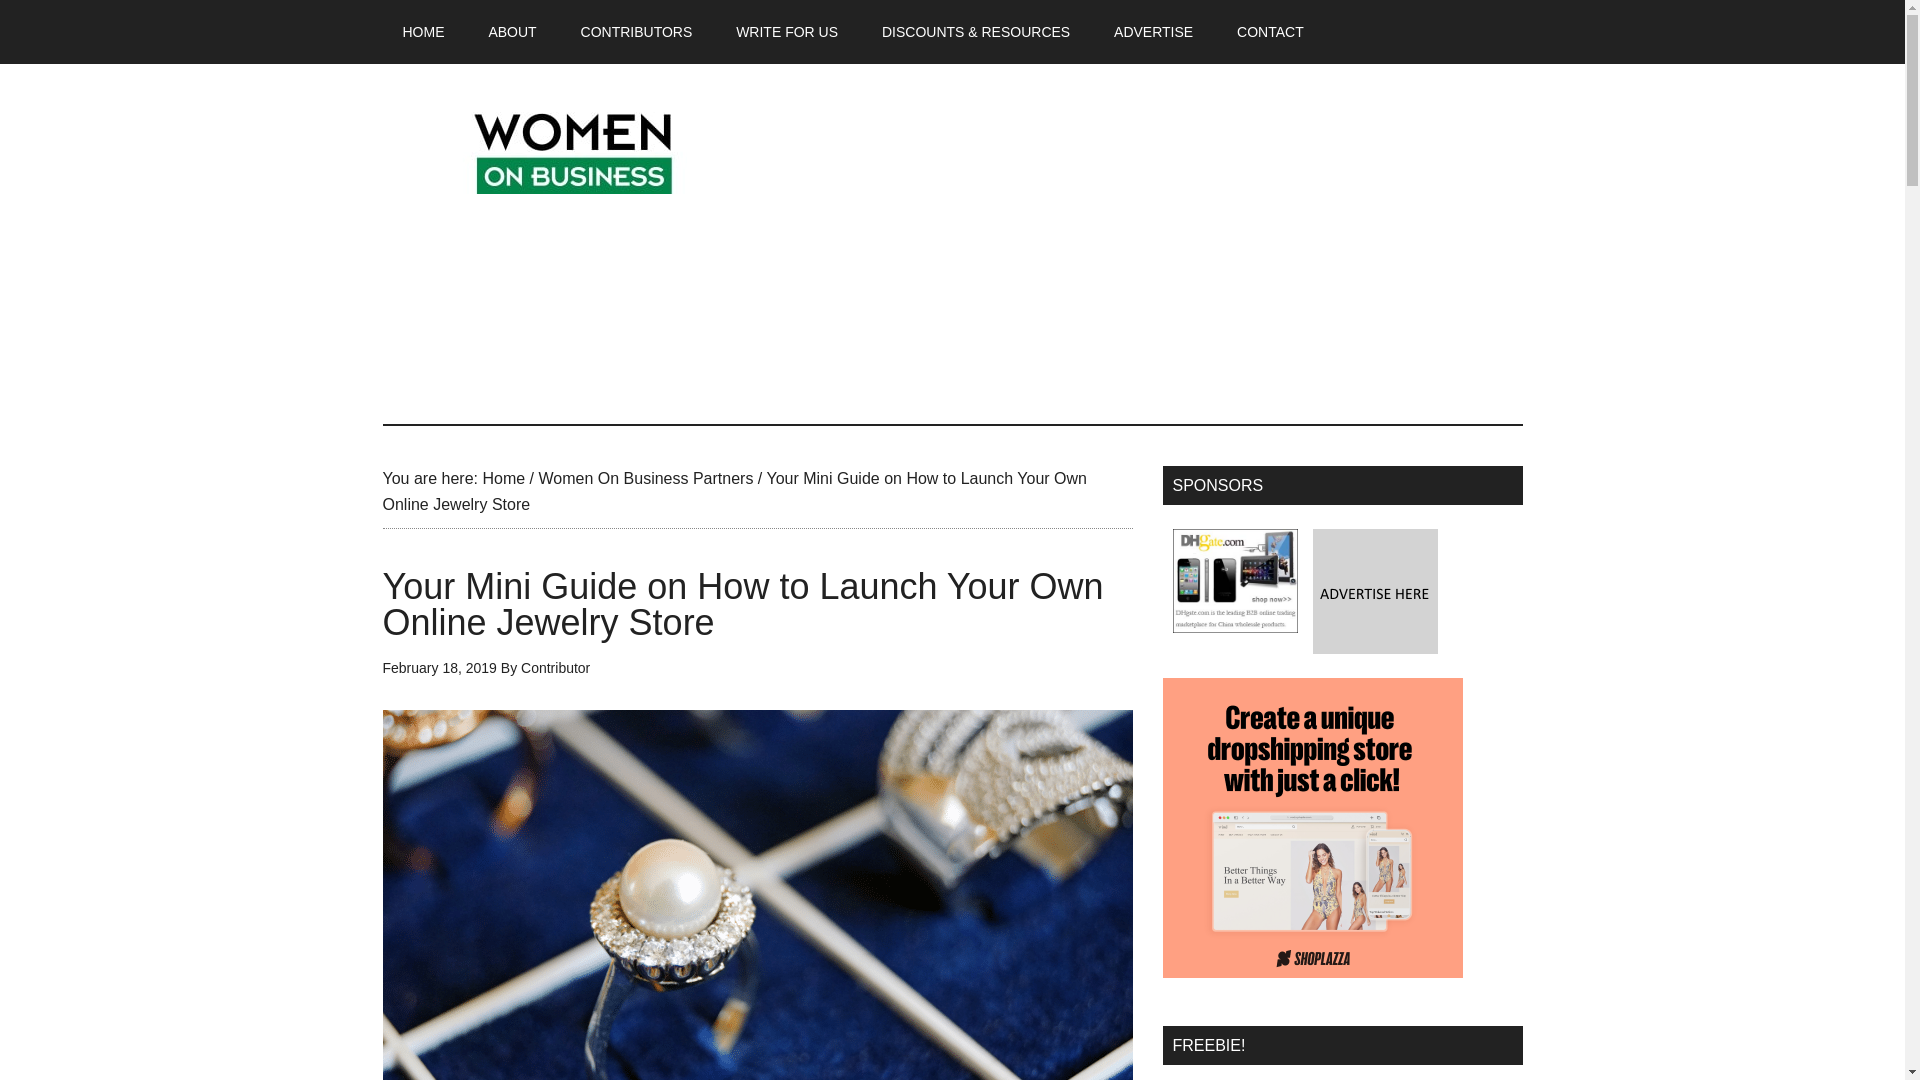  I want to click on HOME, so click(423, 32).